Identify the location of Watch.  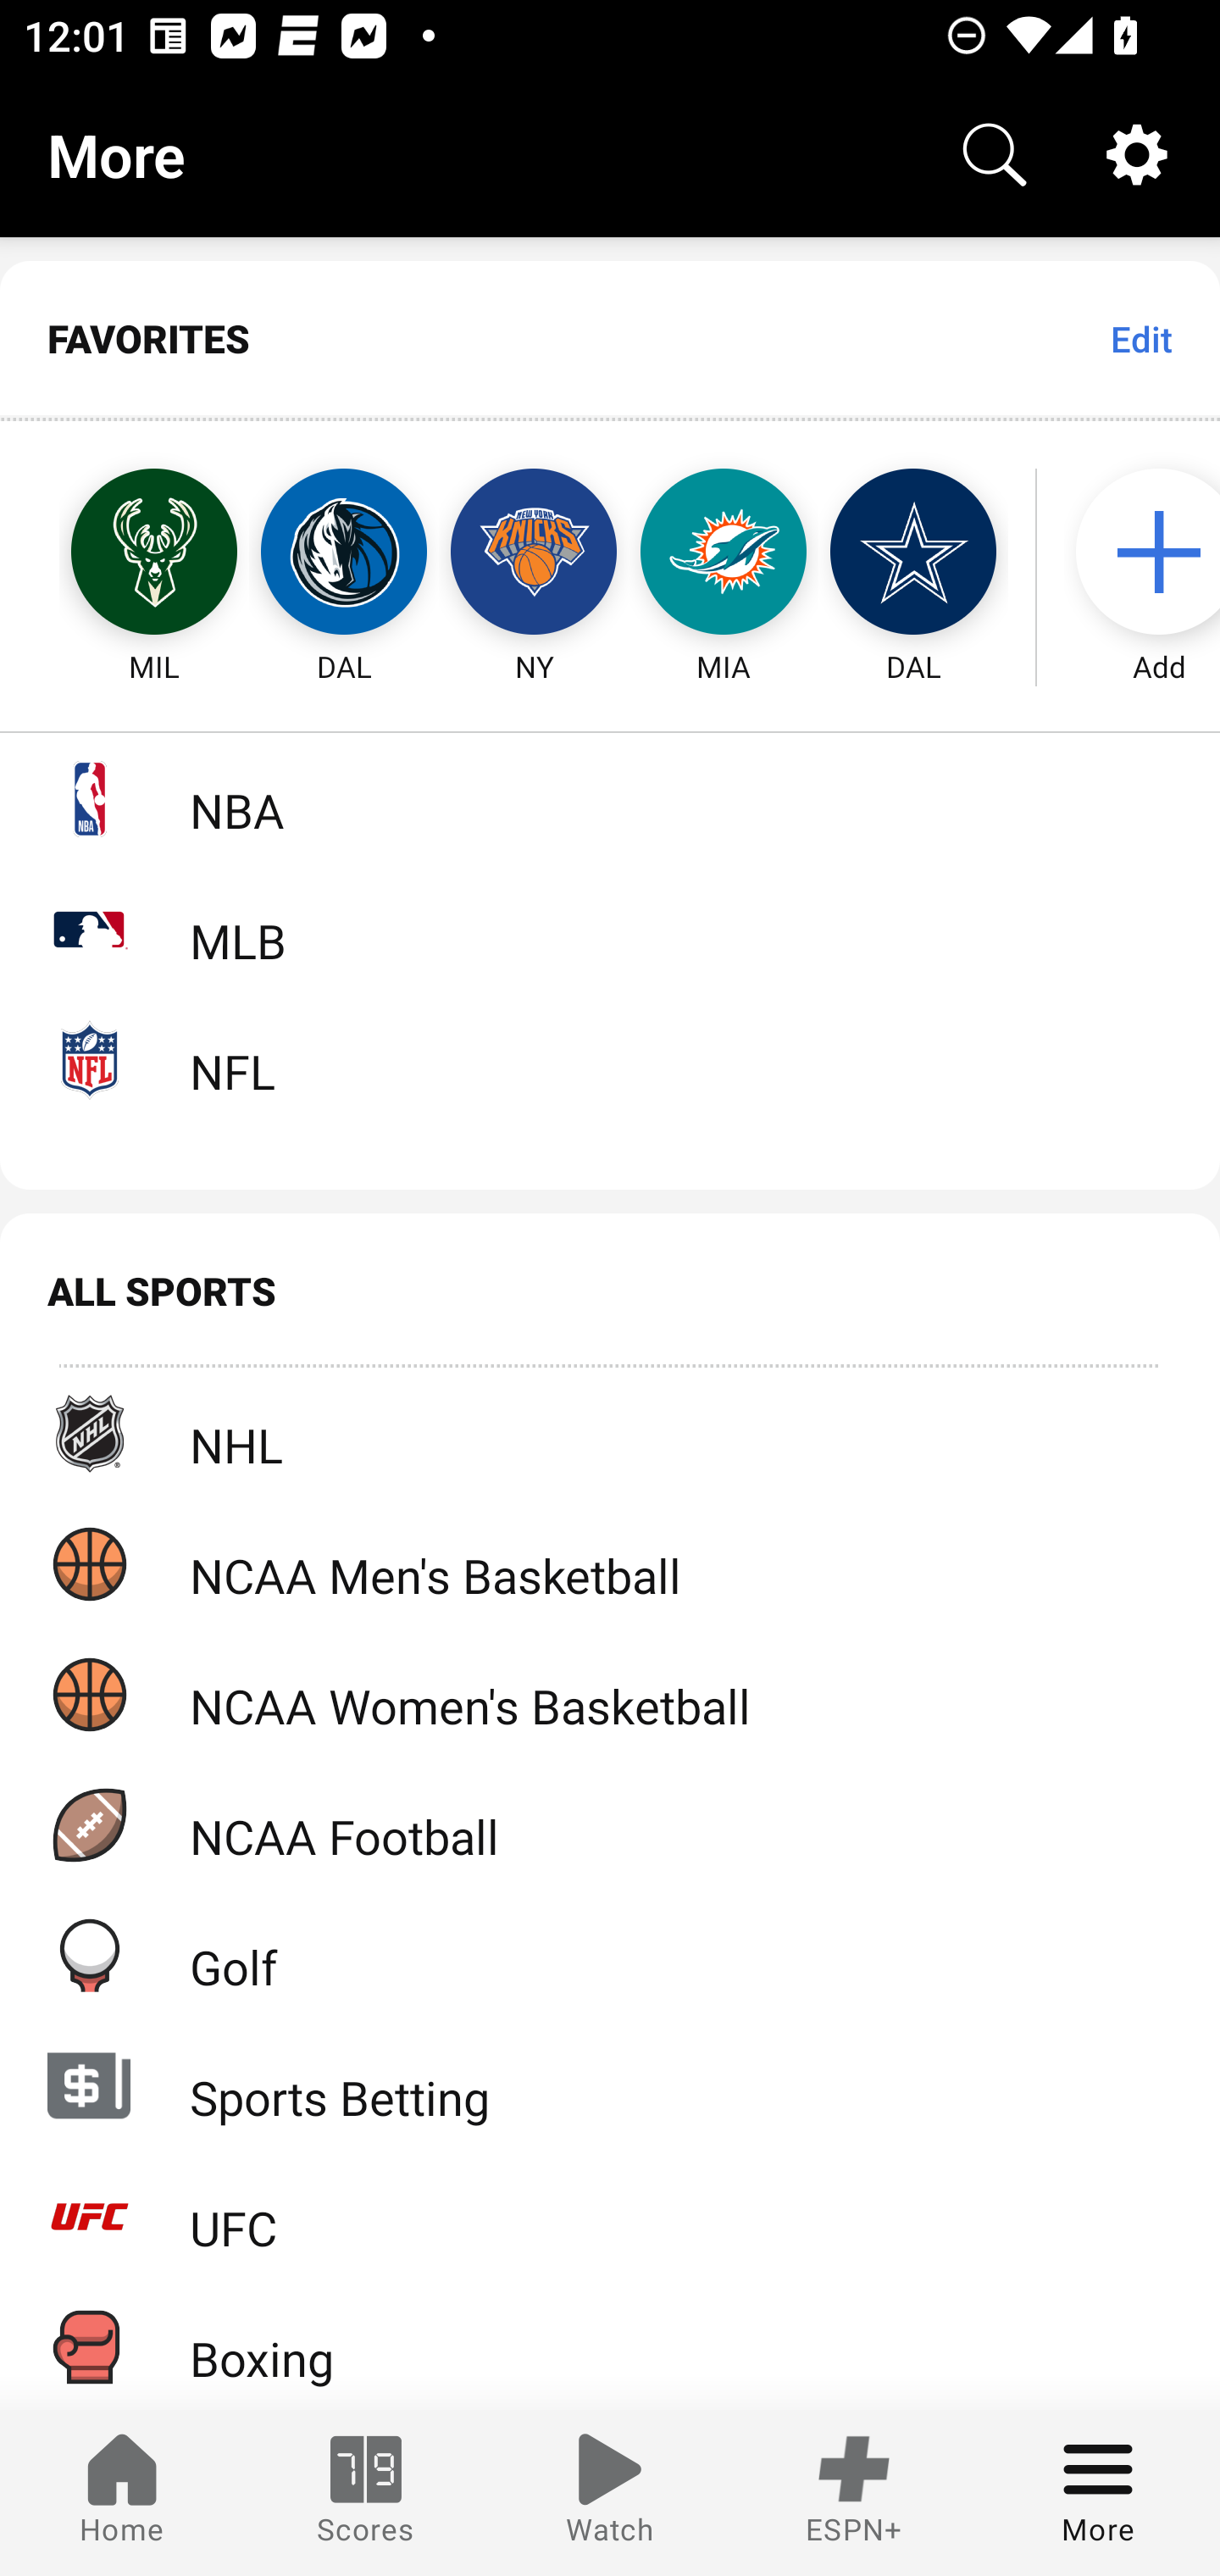
(610, 2493).